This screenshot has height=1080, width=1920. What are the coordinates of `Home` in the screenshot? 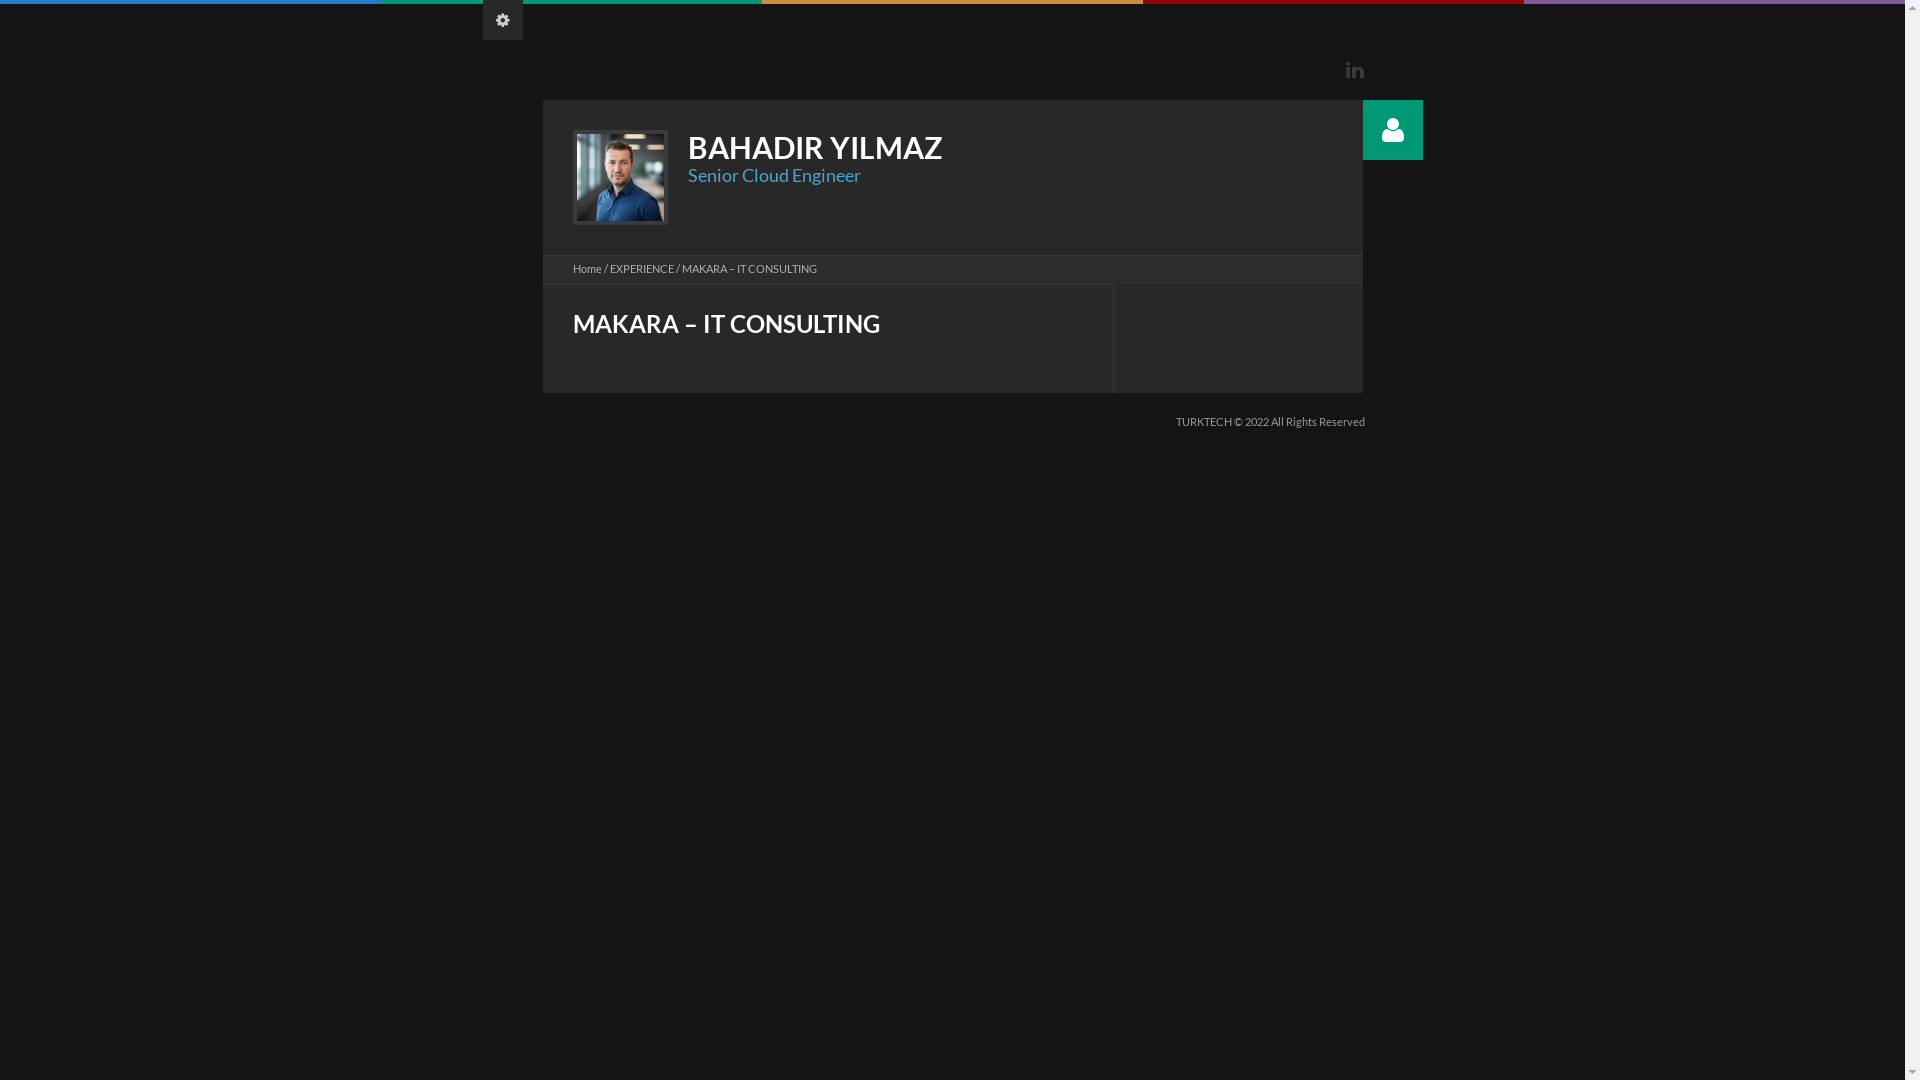 It's located at (586, 268).